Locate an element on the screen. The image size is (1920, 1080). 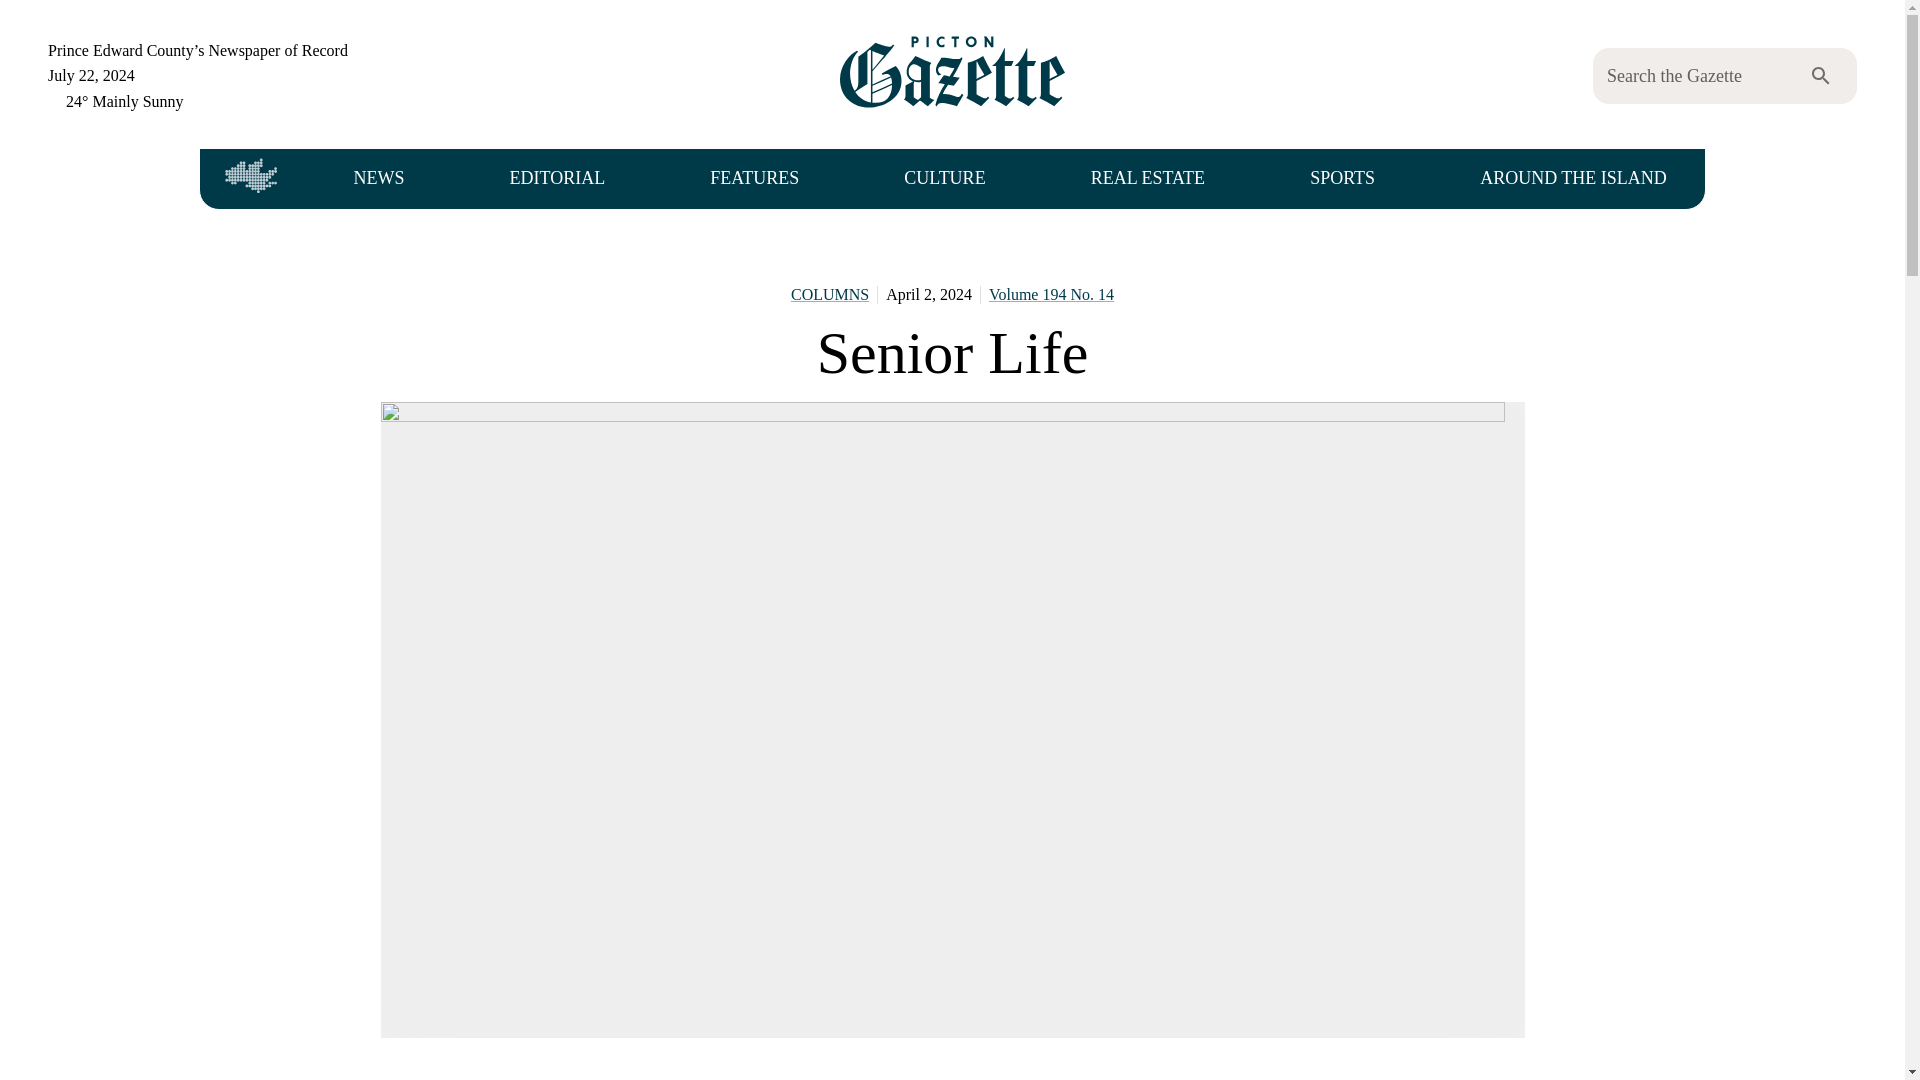
SPORTS is located at coordinates (1342, 179).